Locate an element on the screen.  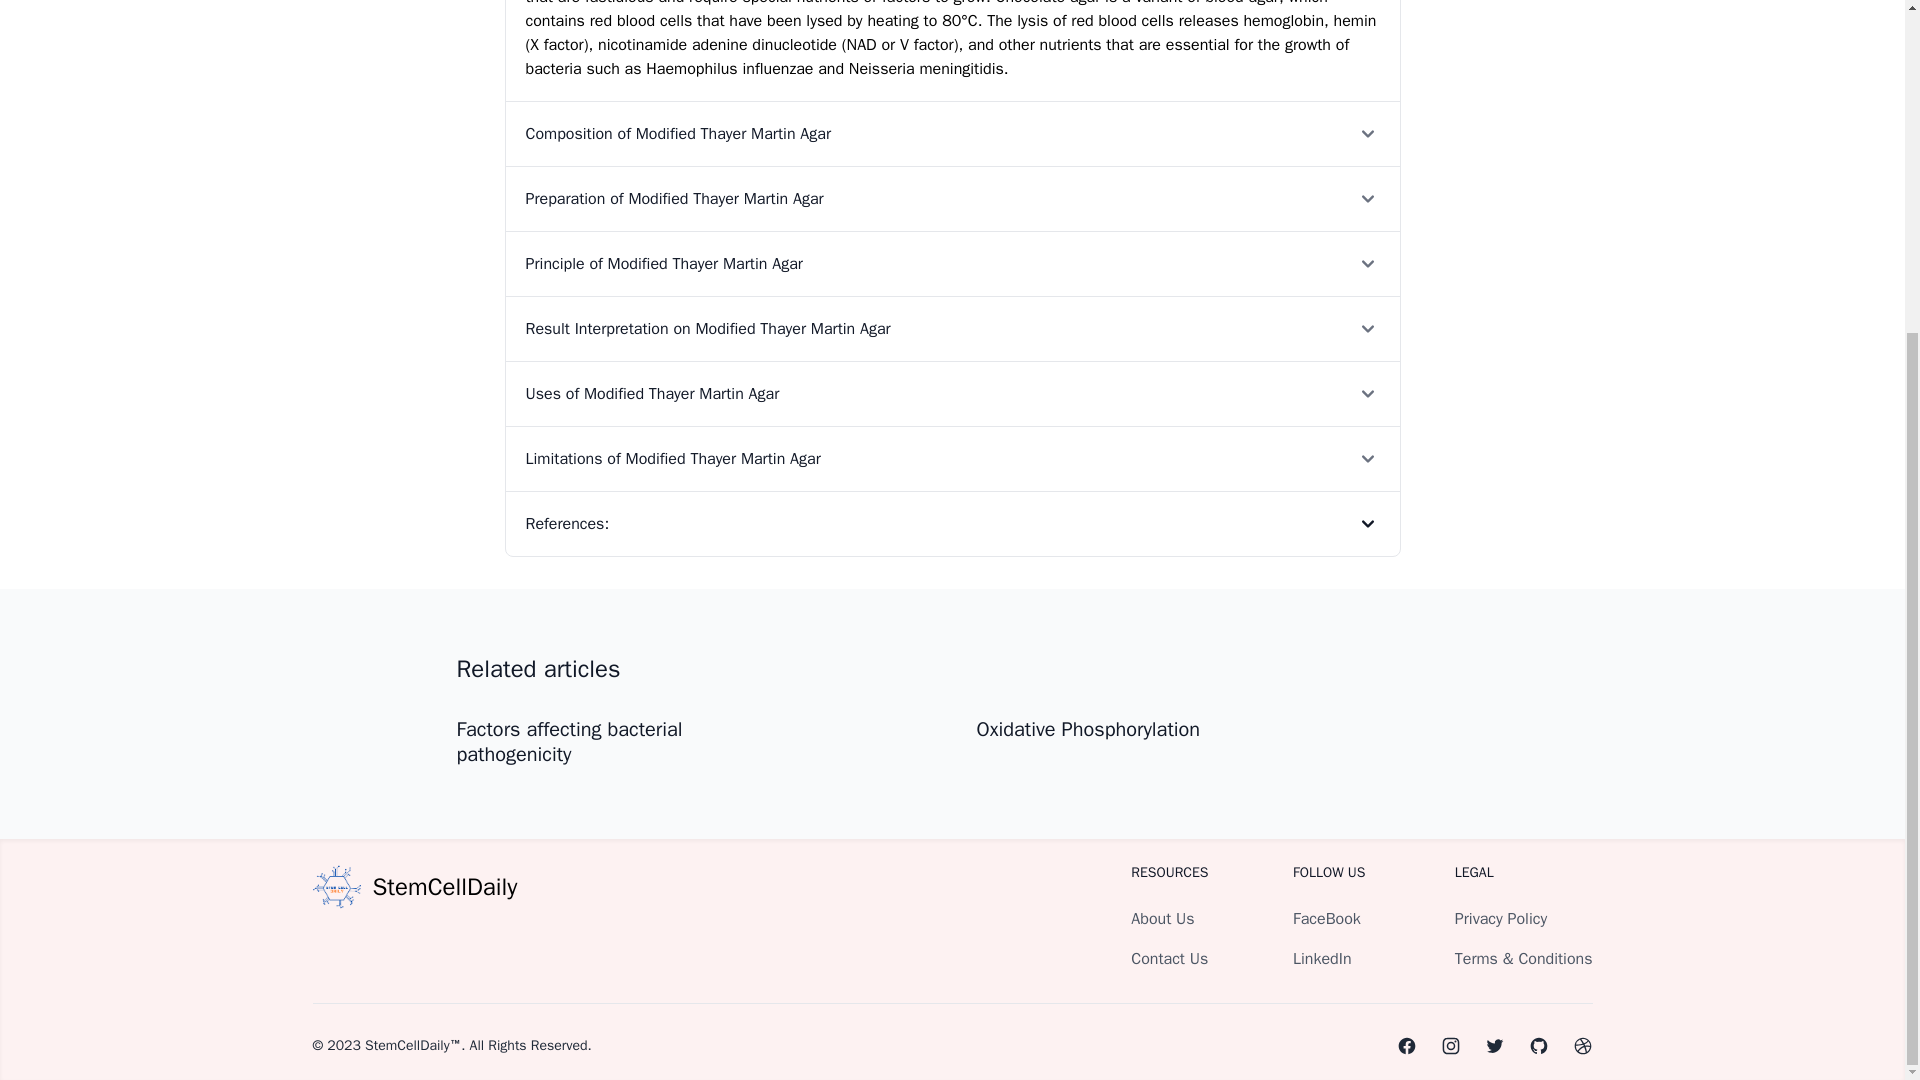
Result Interpretation on Modified Thayer Martin Agar is located at coordinates (952, 328).